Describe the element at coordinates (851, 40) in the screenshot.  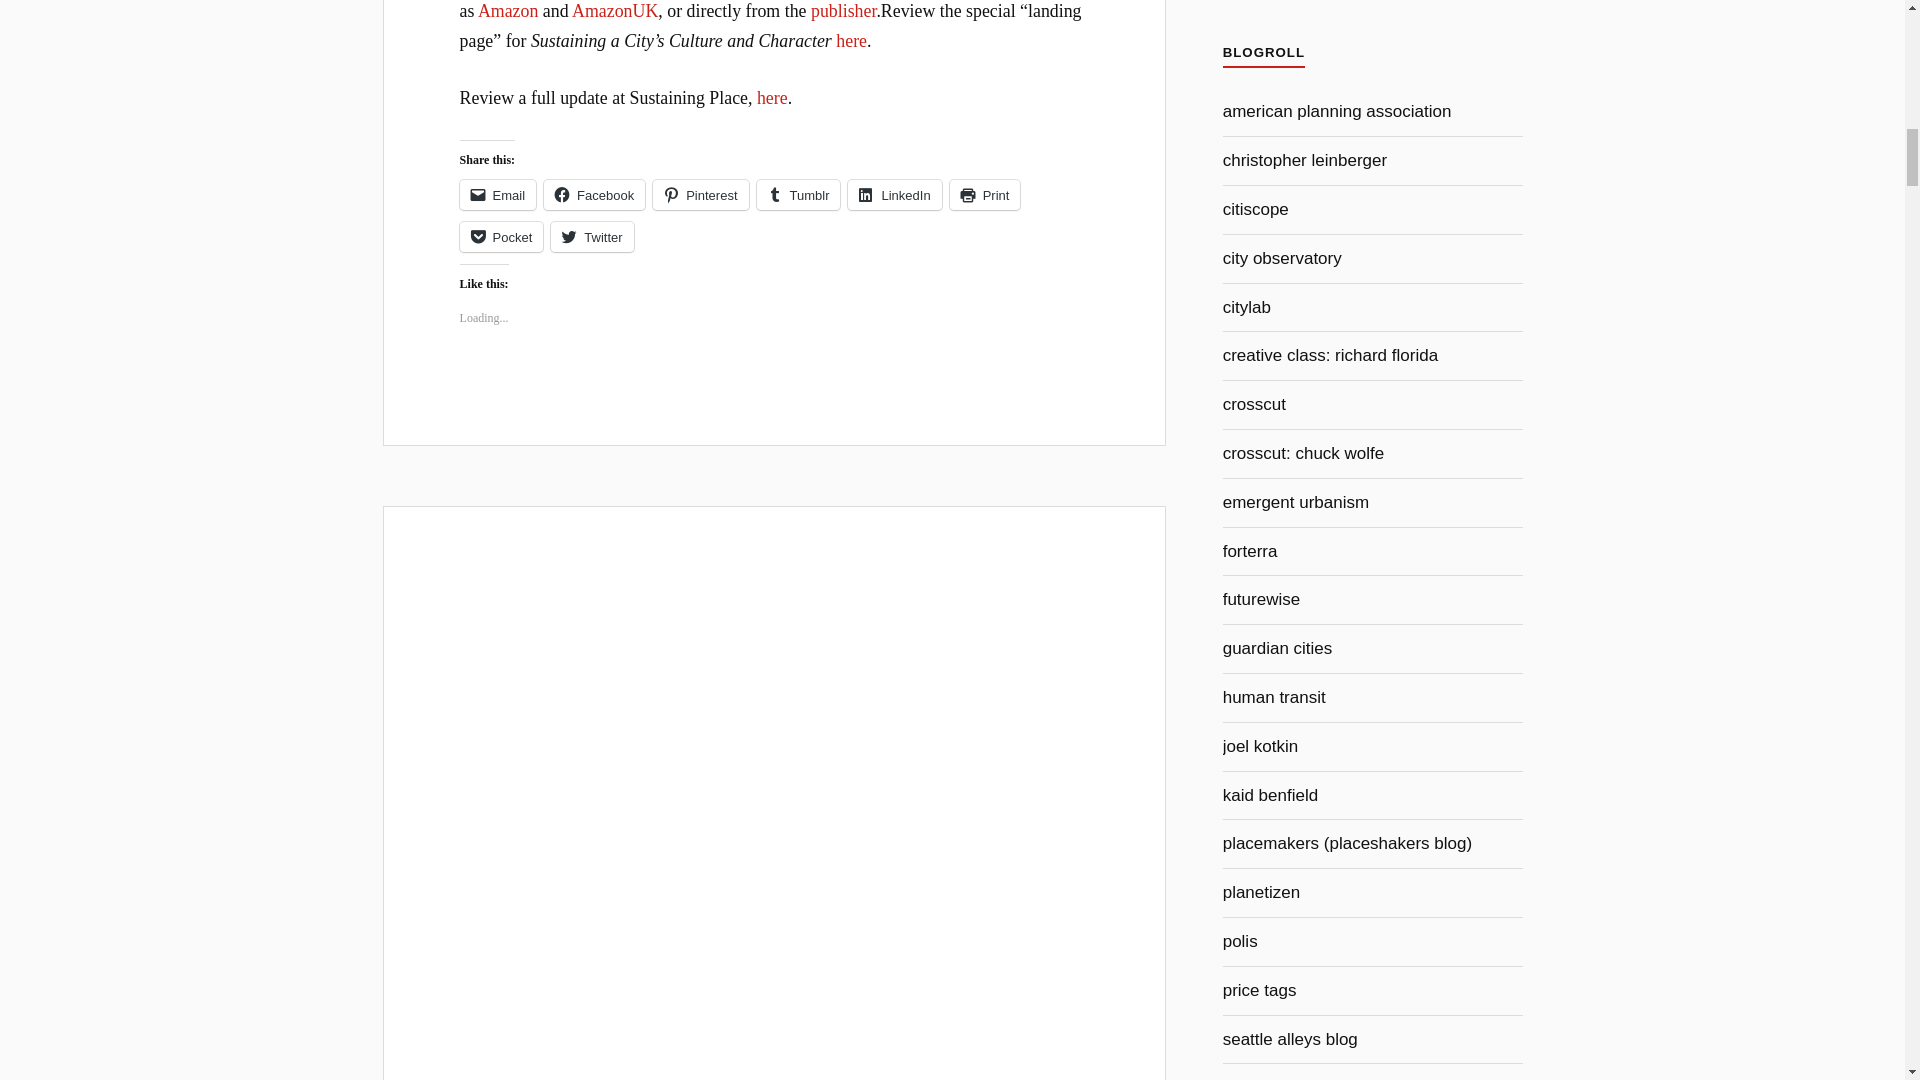
I see `here` at that location.